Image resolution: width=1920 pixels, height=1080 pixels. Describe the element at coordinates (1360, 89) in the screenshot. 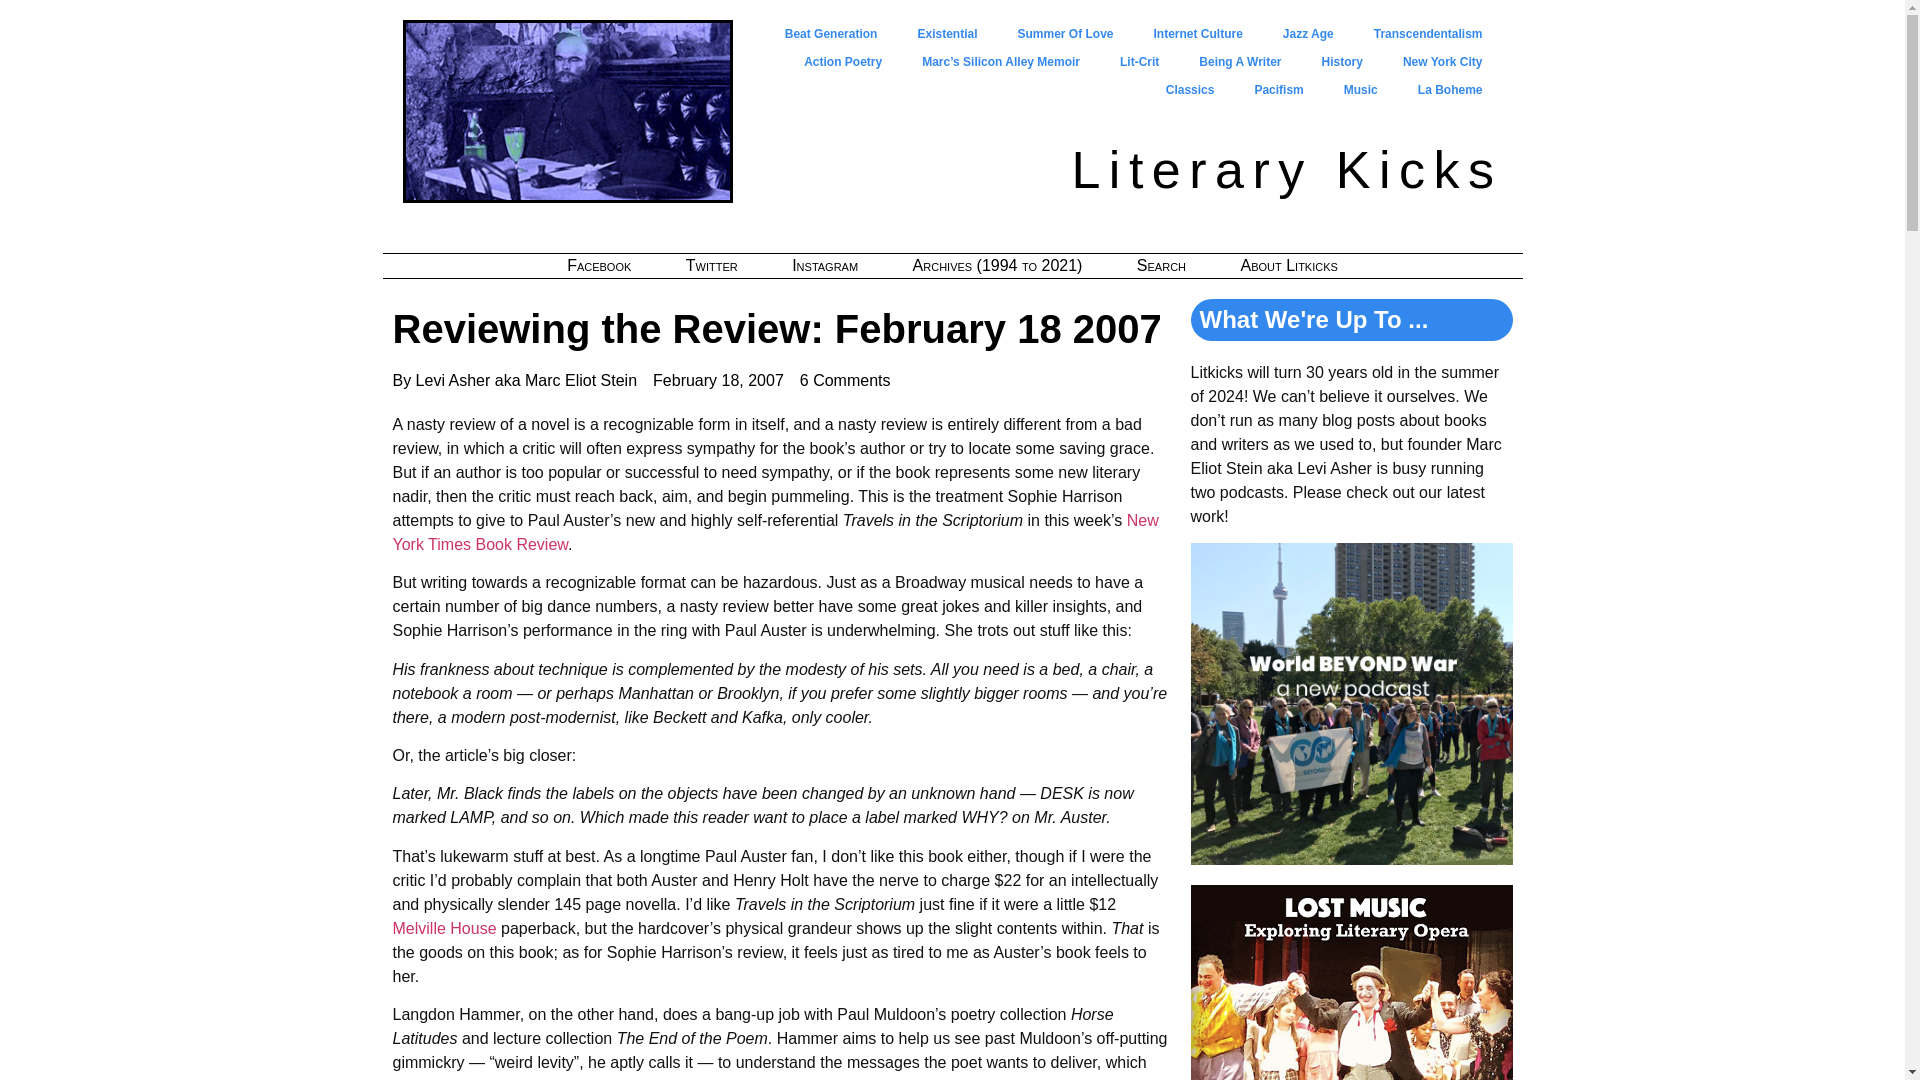

I see `Music` at that location.